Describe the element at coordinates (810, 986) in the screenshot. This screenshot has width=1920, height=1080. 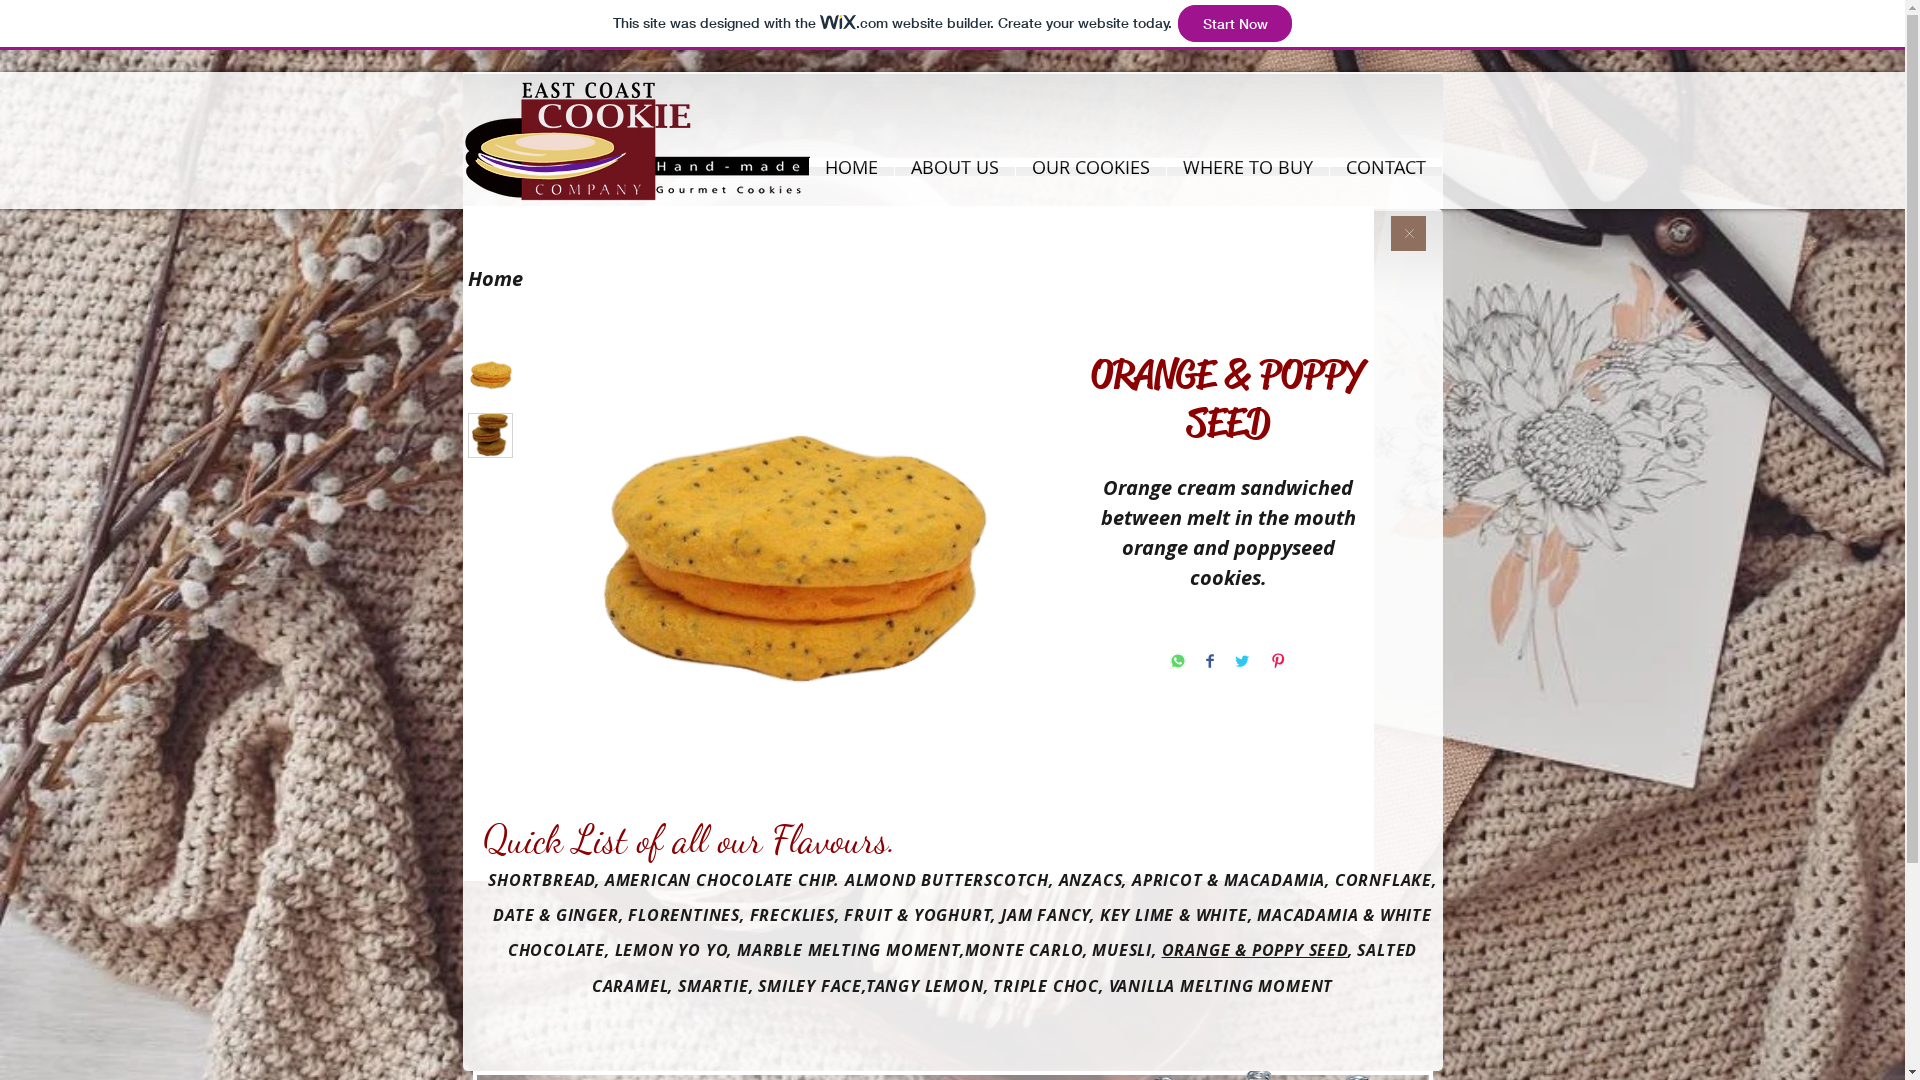
I see `SMILEY FACE` at that location.